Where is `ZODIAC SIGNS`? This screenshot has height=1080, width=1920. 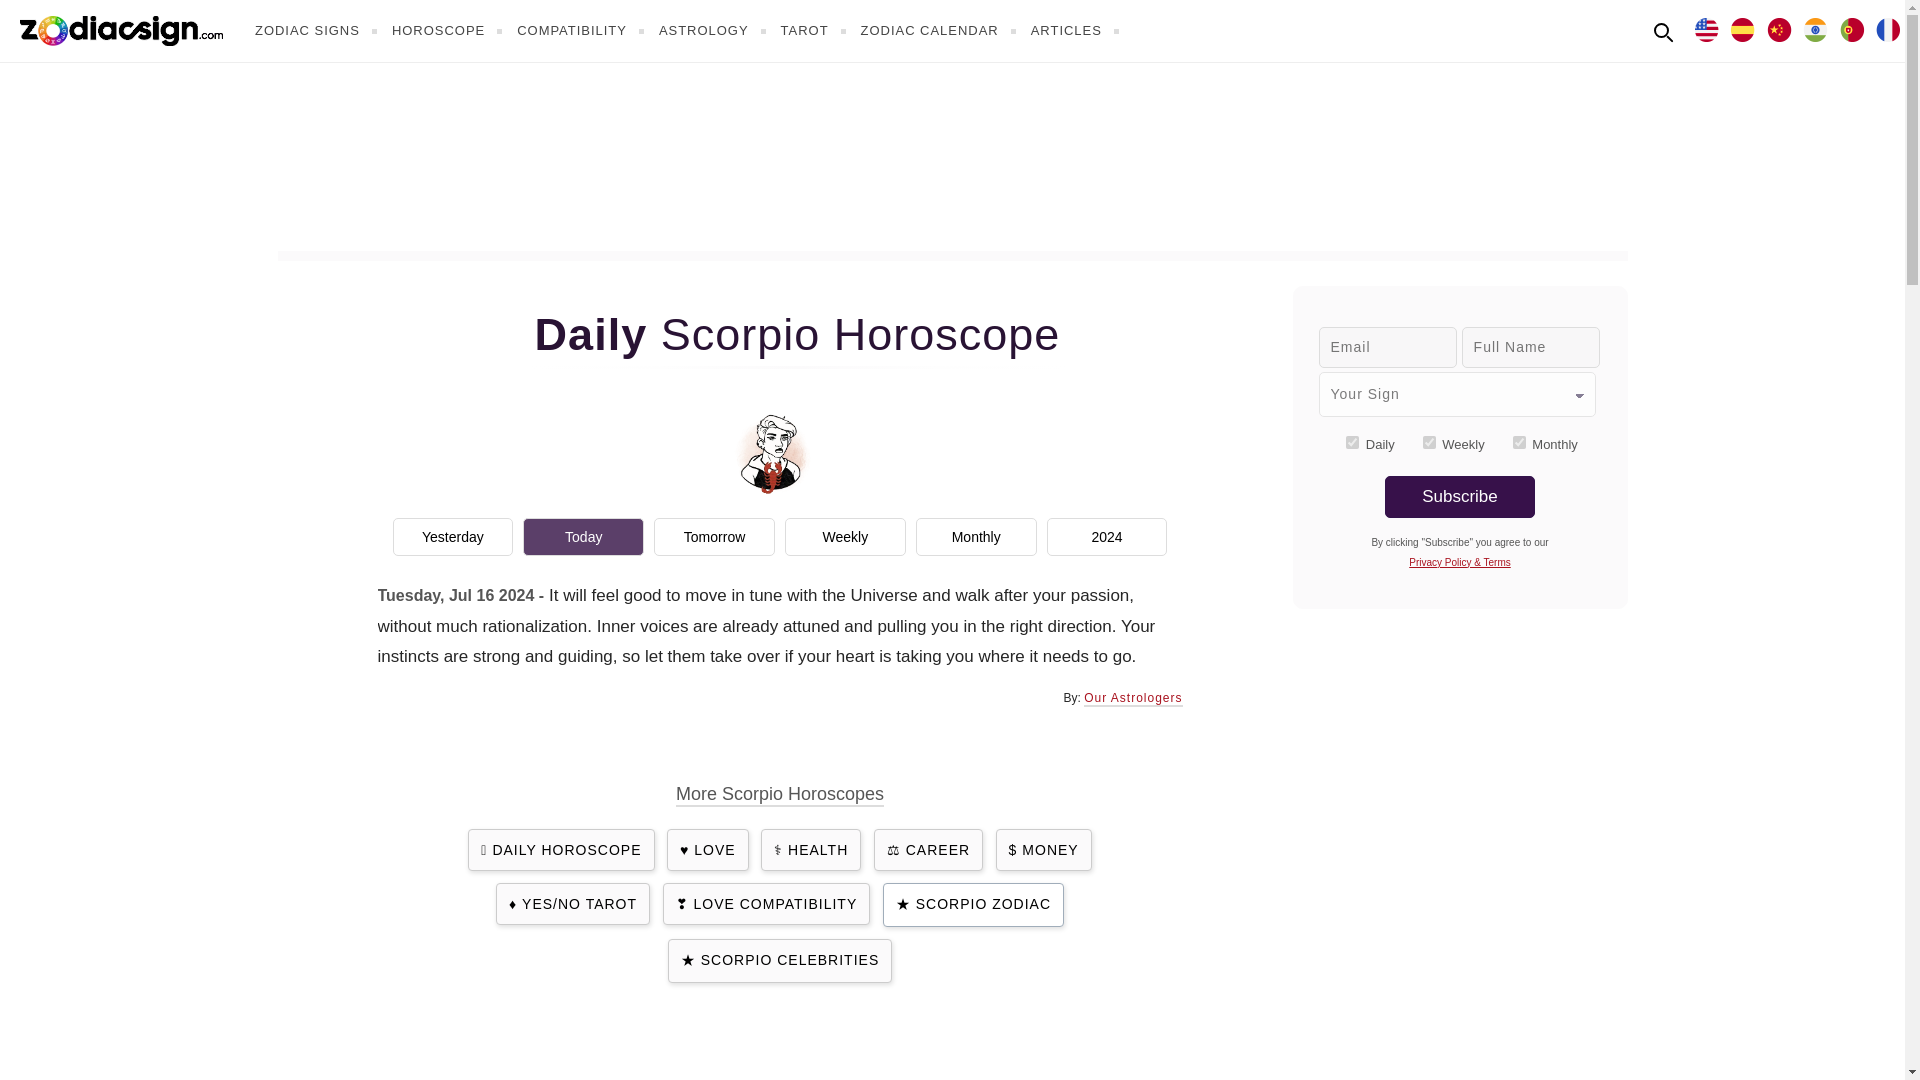 ZODIAC SIGNS is located at coordinates (318, 30).